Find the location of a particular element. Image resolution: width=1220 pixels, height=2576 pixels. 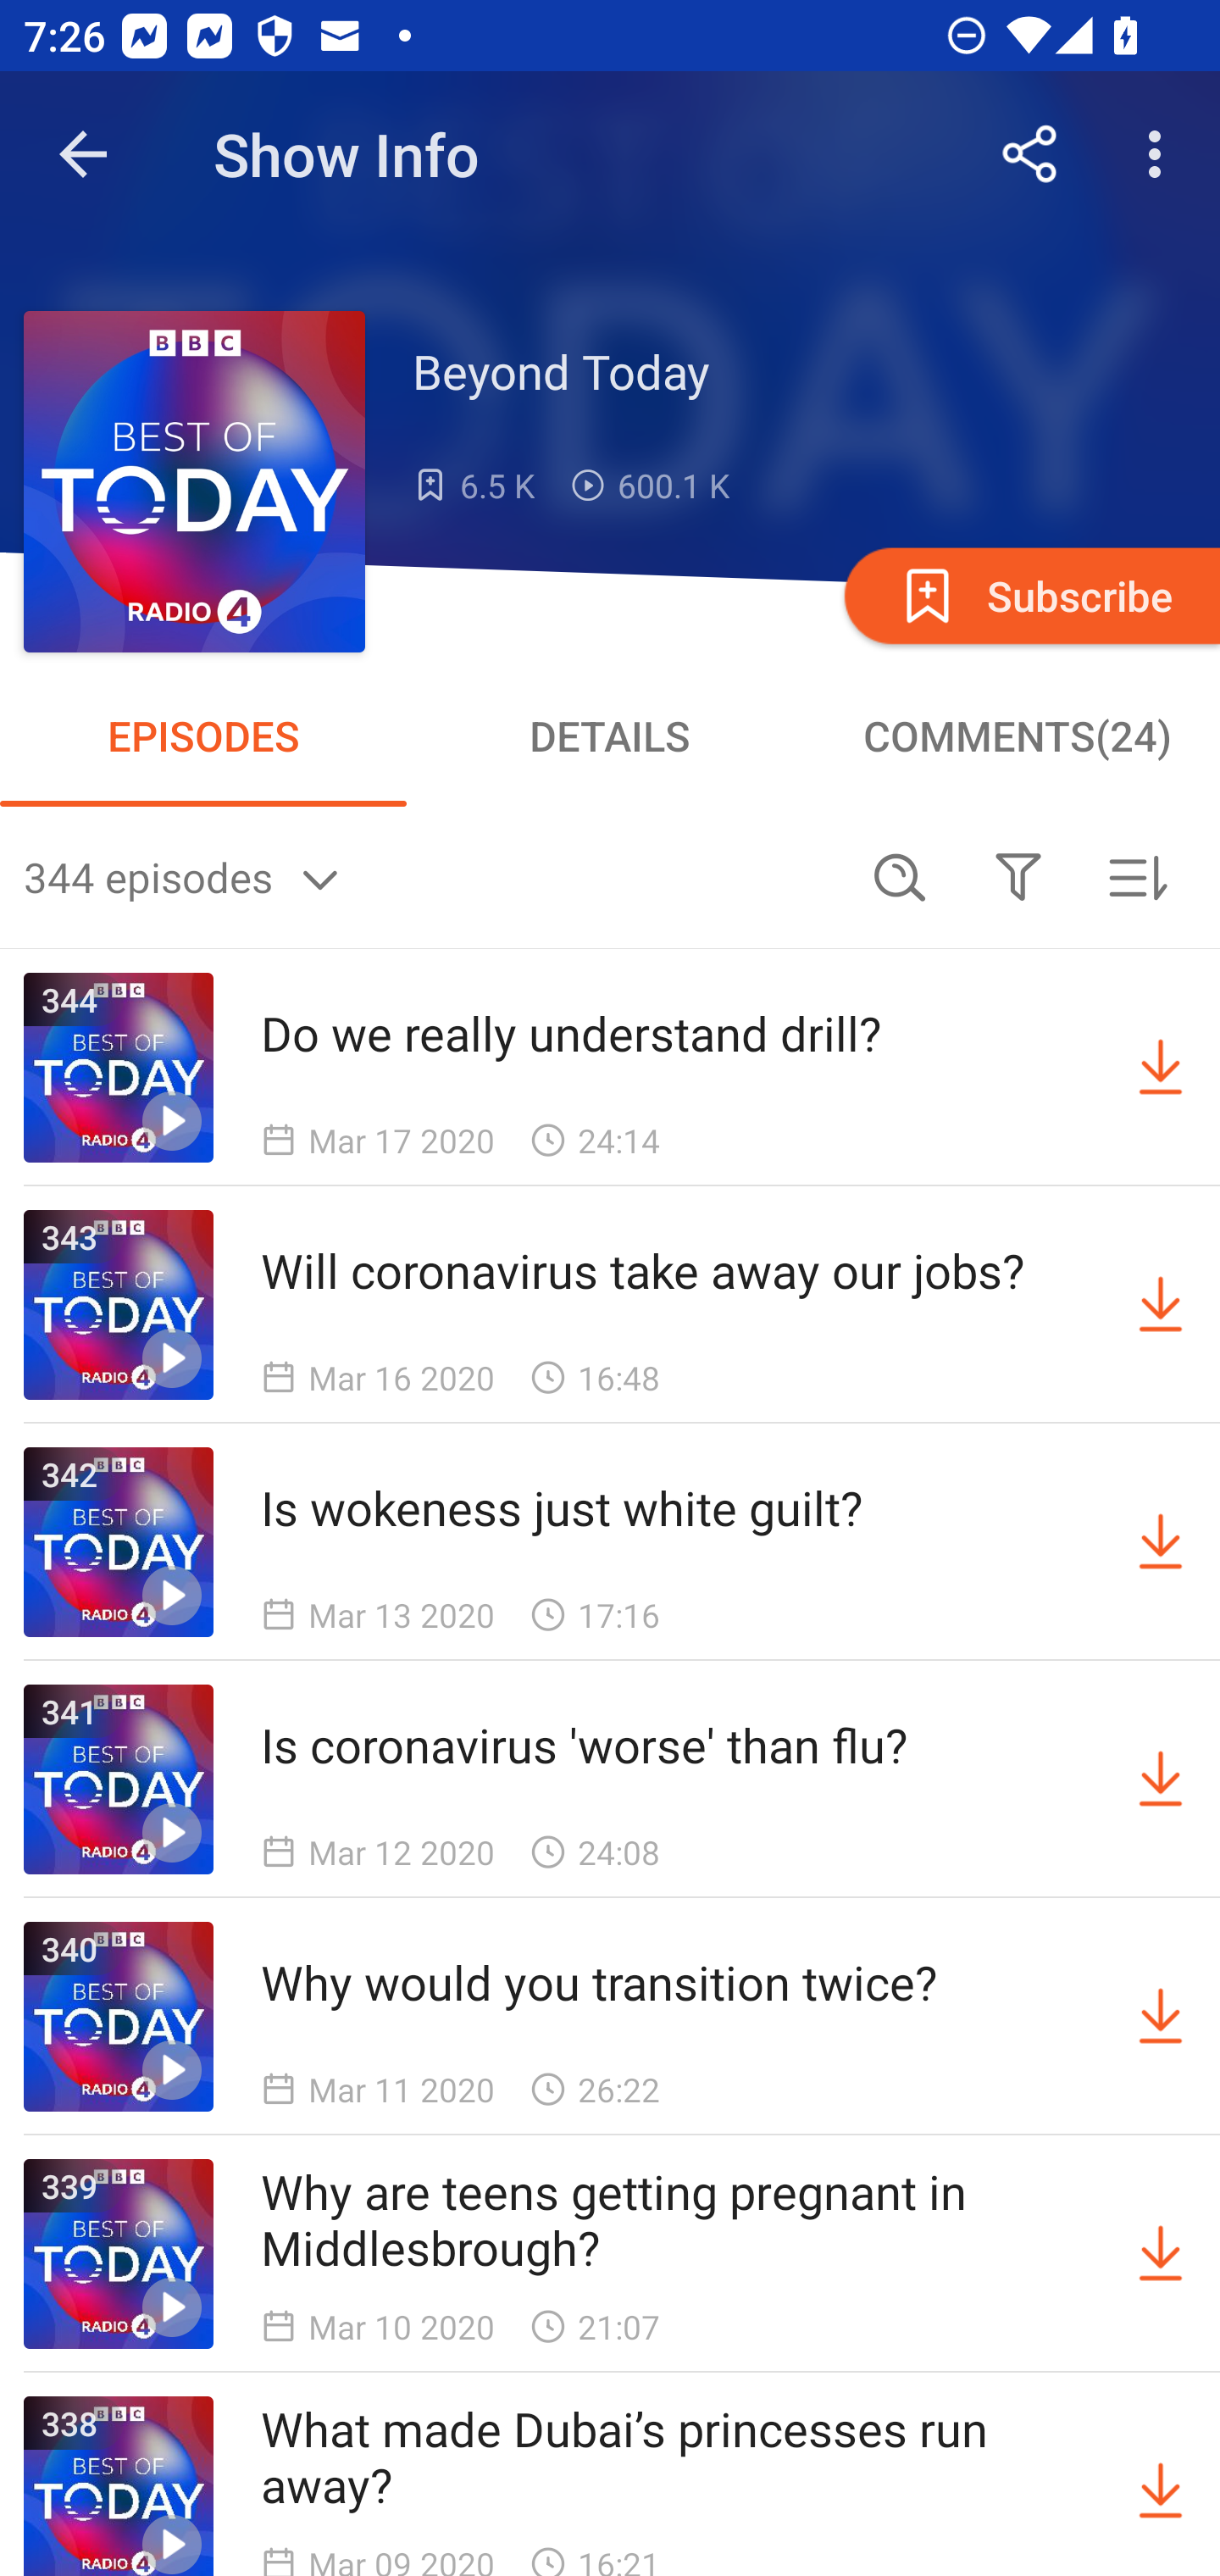

 is located at coordinates (1018, 876).